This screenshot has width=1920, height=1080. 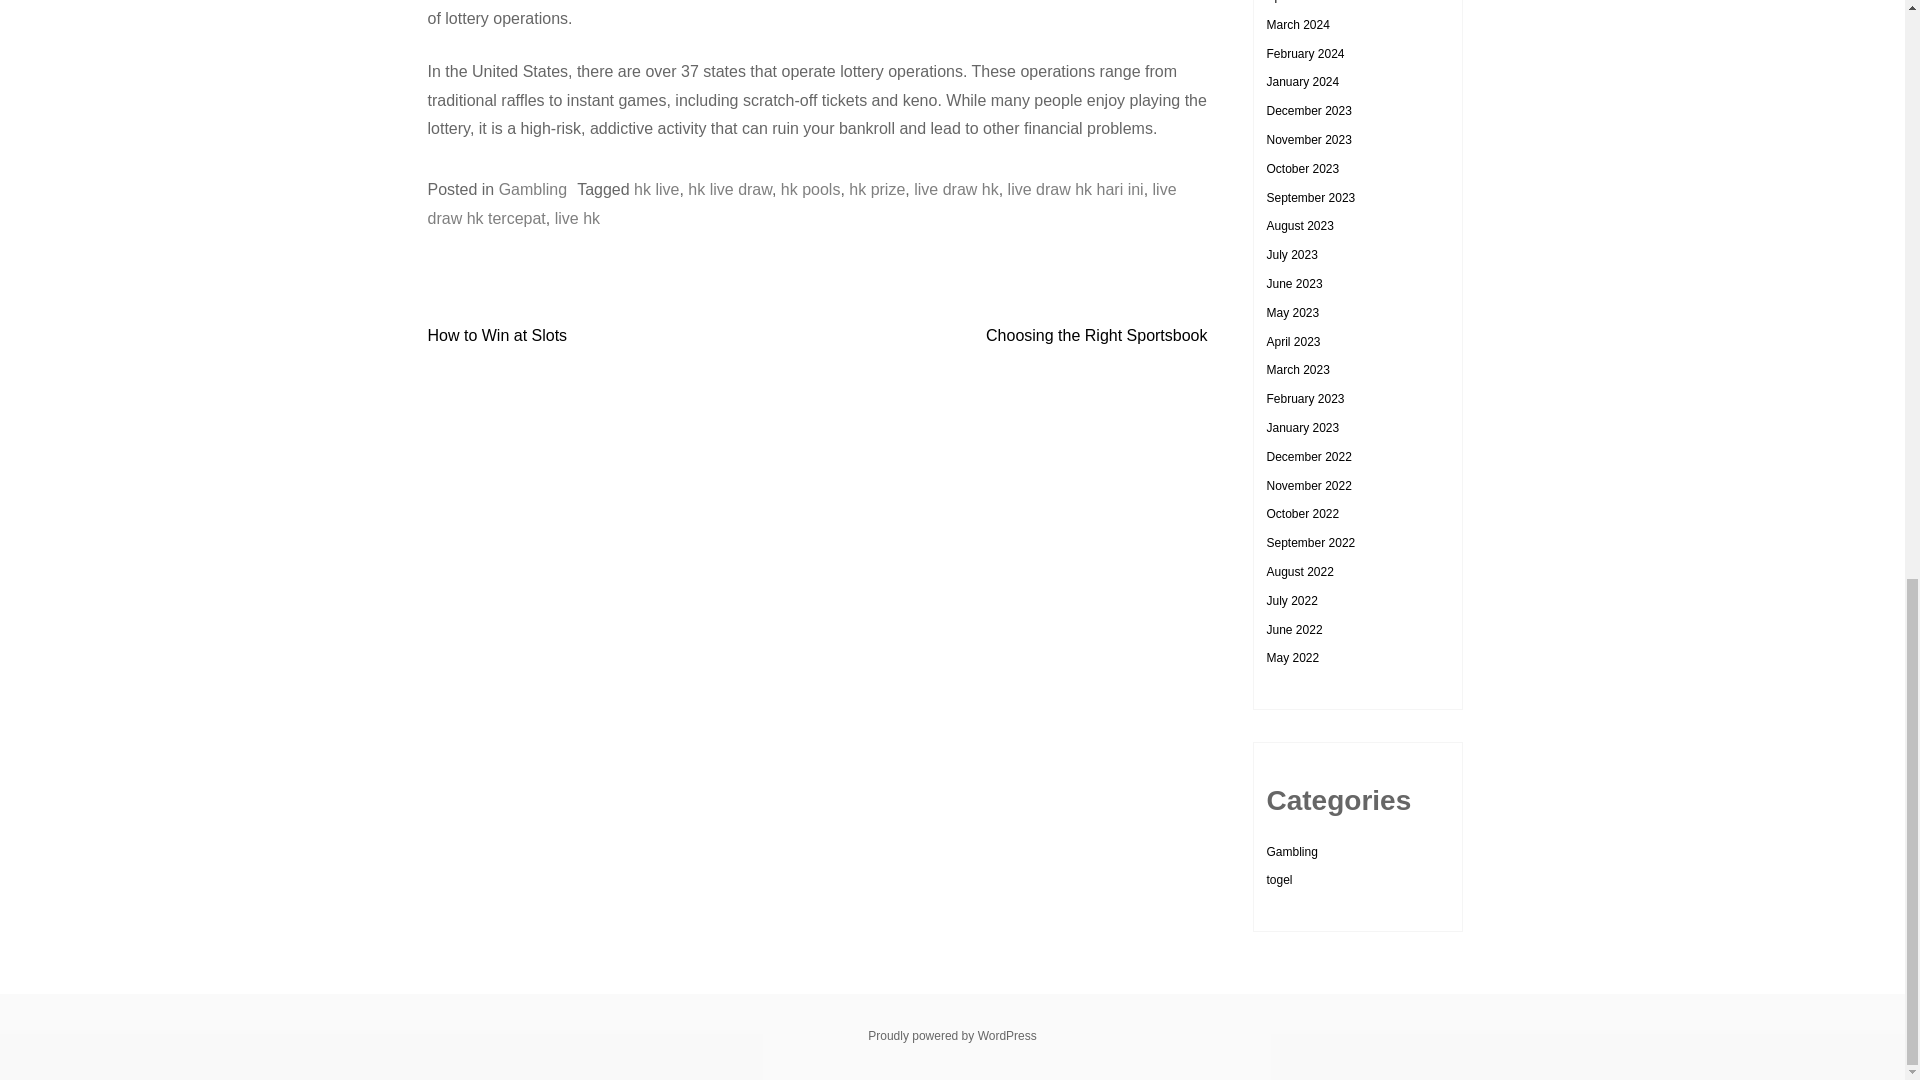 What do you see at coordinates (876, 189) in the screenshot?
I see `hk prize` at bounding box center [876, 189].